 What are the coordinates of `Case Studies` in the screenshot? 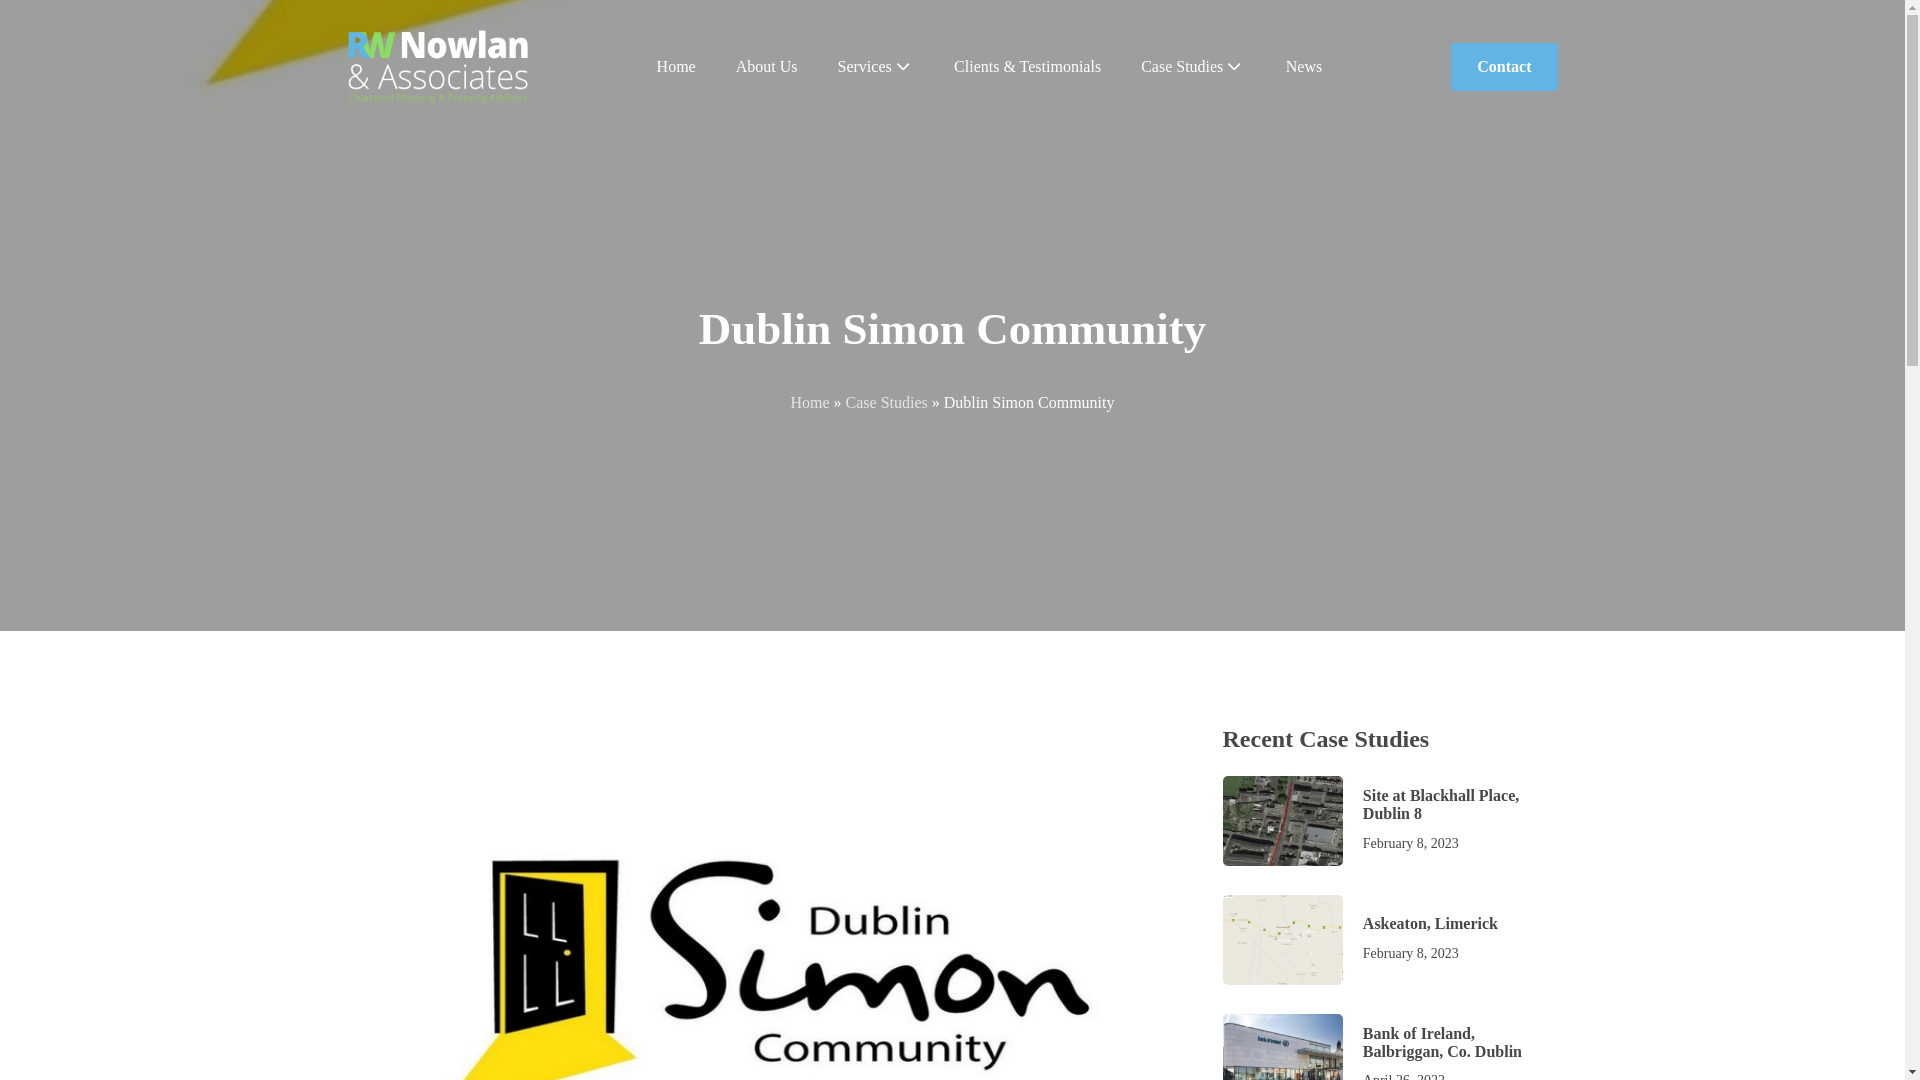 It's located at (1389, 820).